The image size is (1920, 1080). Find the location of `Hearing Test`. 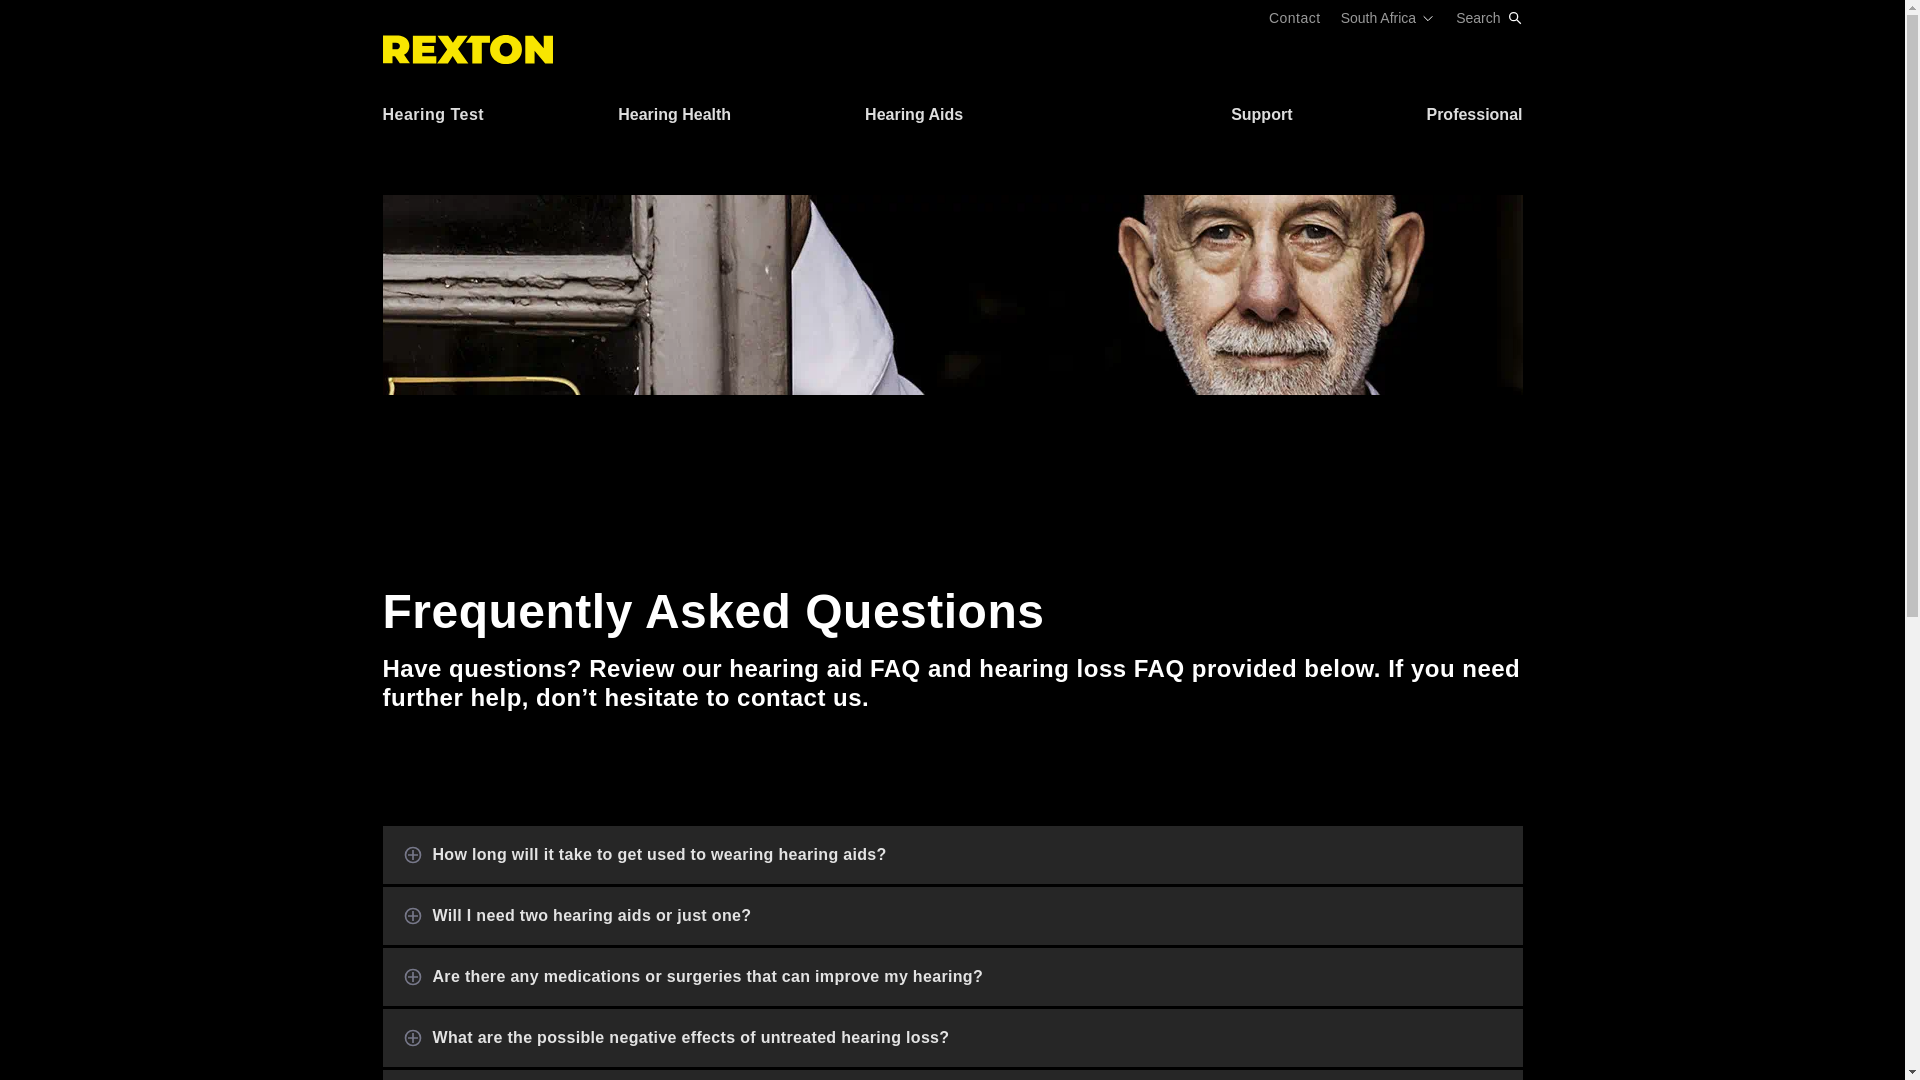

Hearing Test is located at coordinates (432, 120).